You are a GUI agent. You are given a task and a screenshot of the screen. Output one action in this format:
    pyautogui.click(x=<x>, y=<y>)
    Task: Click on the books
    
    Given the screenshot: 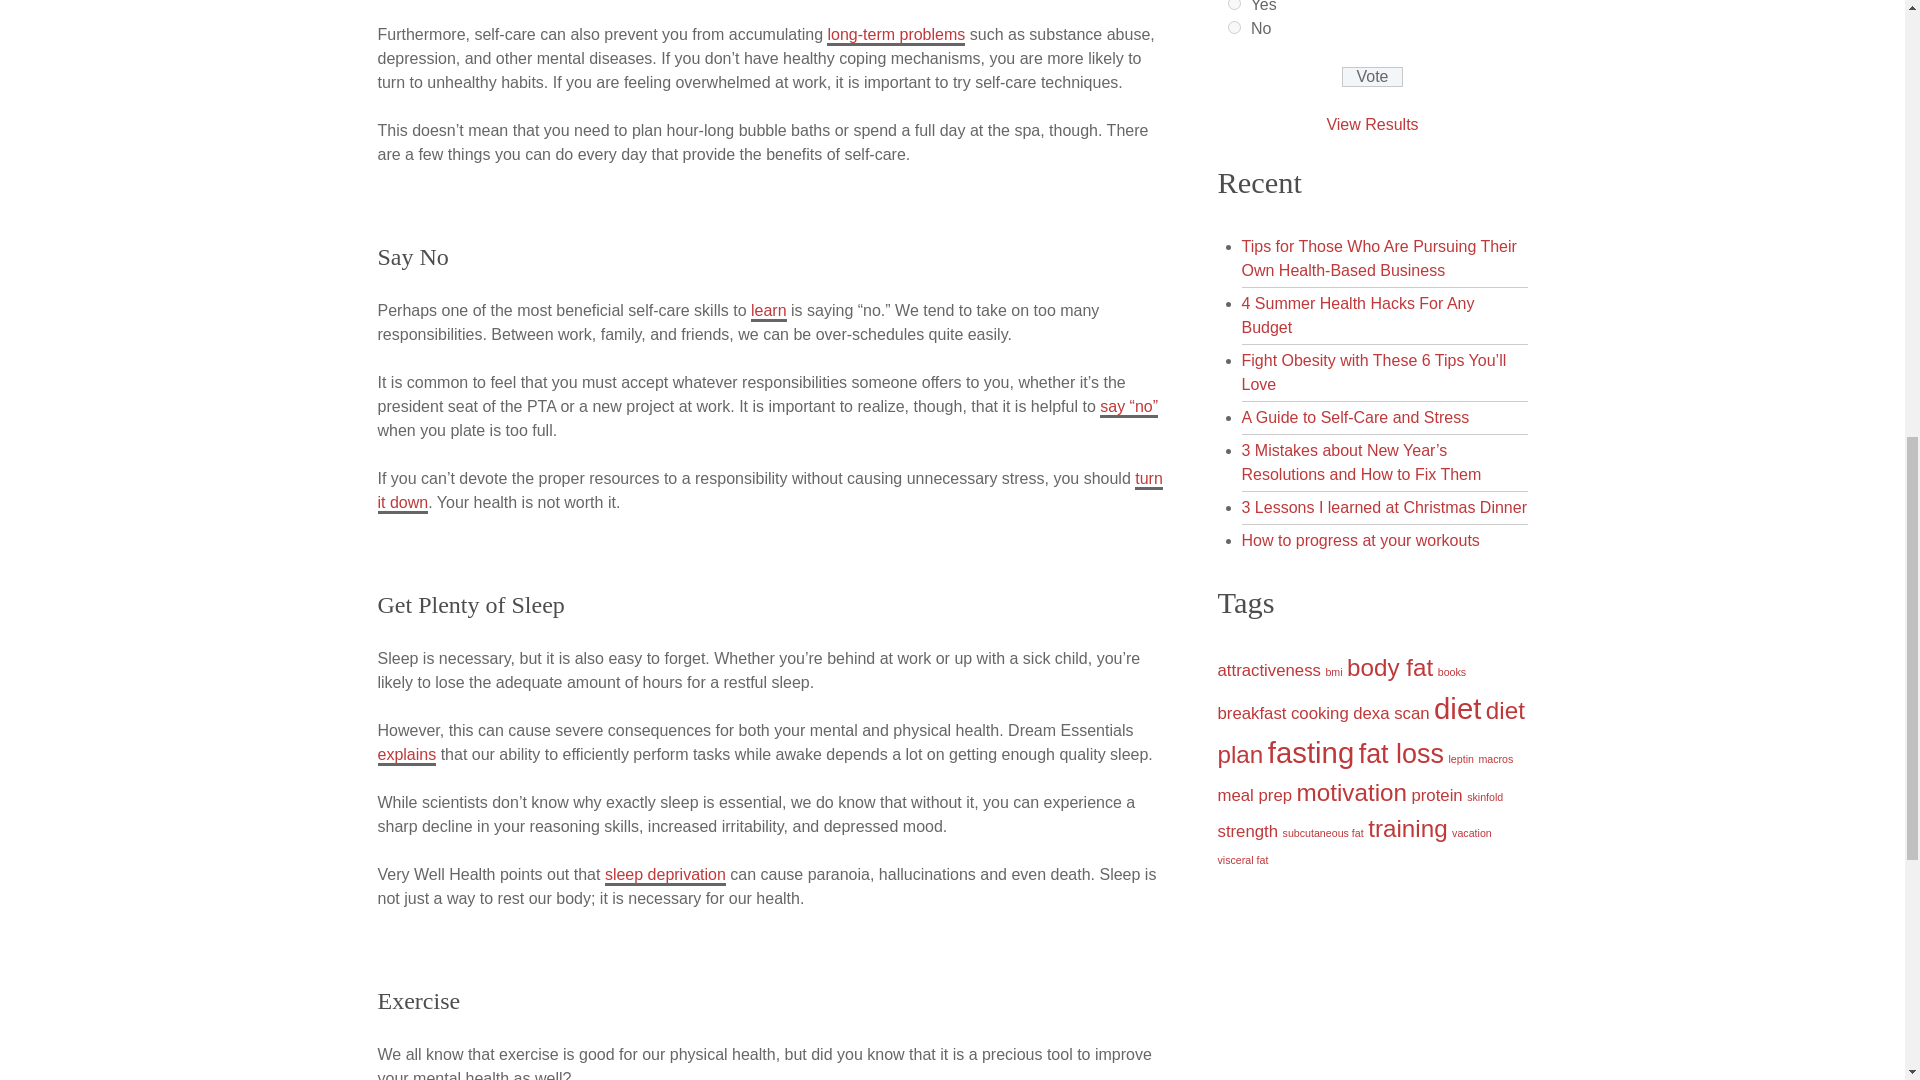 What is the action you would take?
    pyautogui.click(x=1452, y=672)
    